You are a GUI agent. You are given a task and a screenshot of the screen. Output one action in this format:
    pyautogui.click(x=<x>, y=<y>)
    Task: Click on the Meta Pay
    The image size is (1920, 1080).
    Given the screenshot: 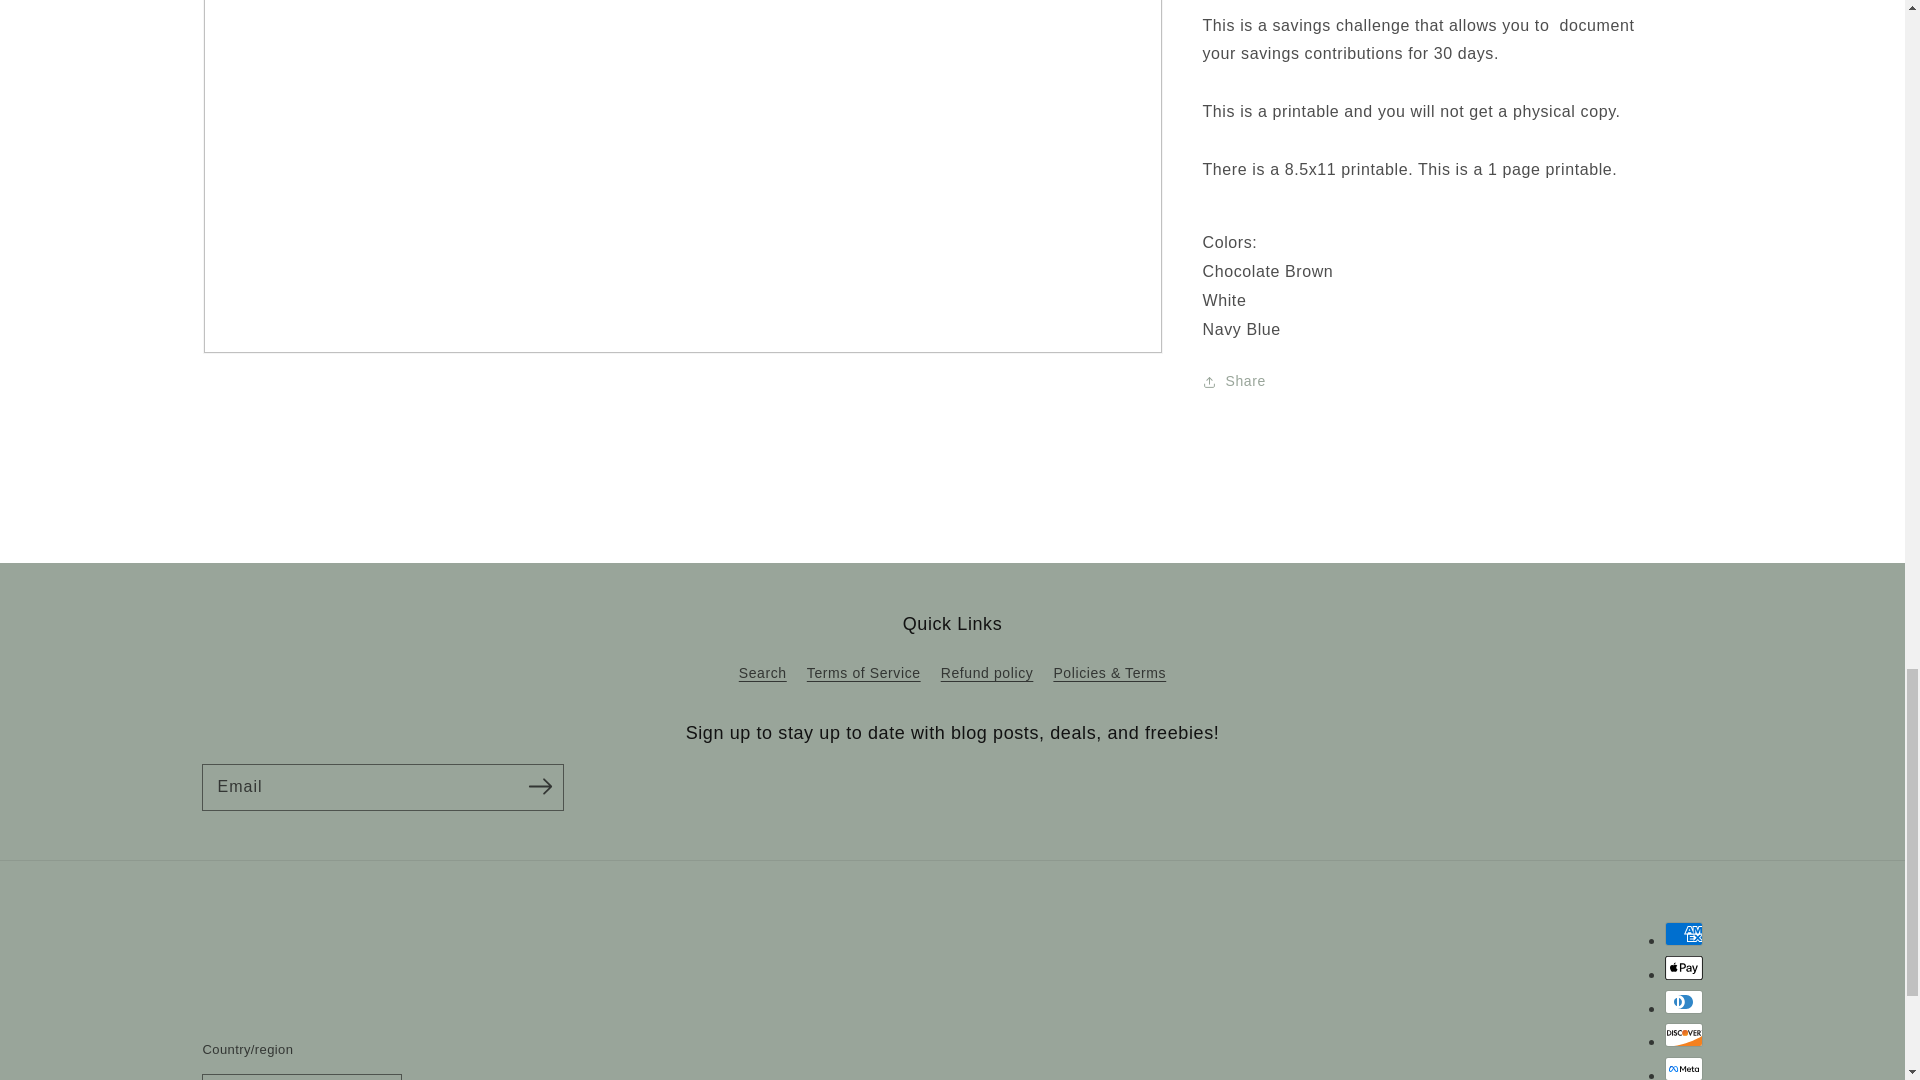 What is the action you would take?
    pyautogui.click(x=1682, y=1068)
    